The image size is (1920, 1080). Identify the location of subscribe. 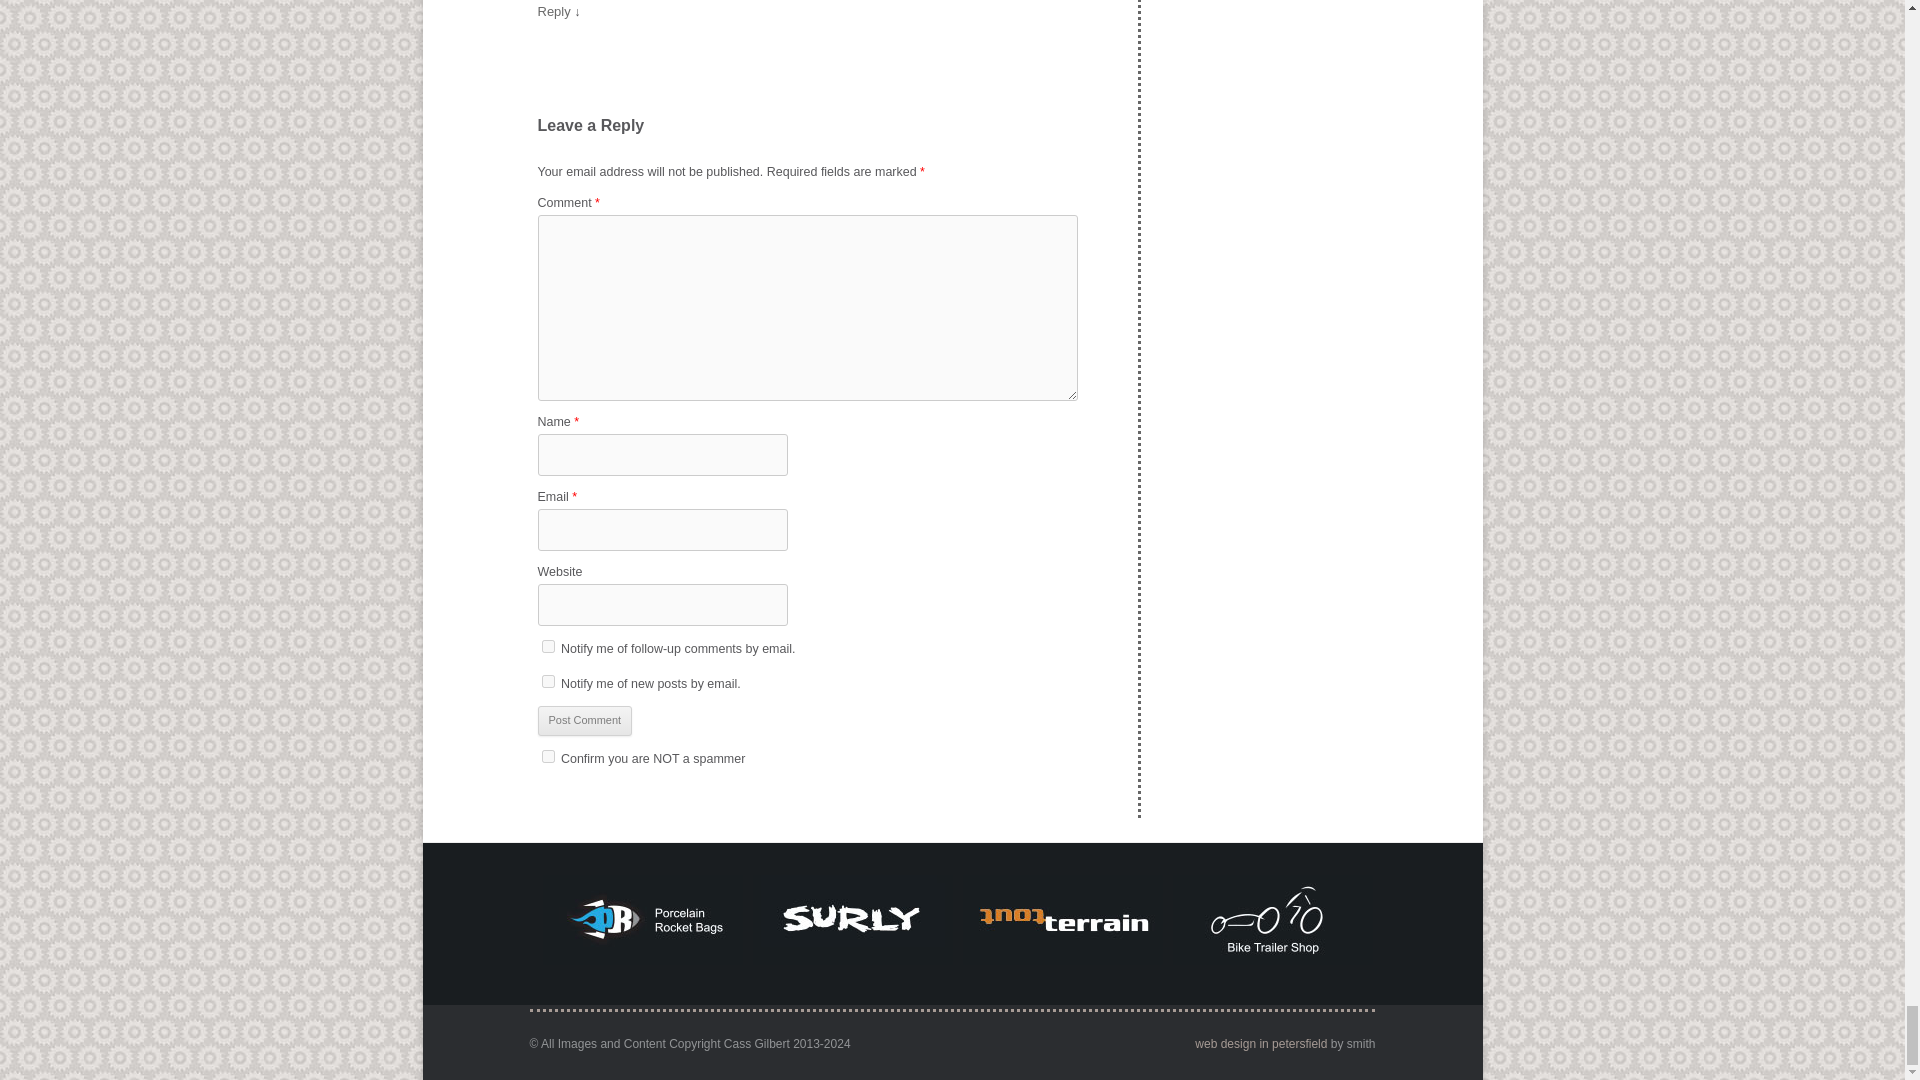
(548, 646).